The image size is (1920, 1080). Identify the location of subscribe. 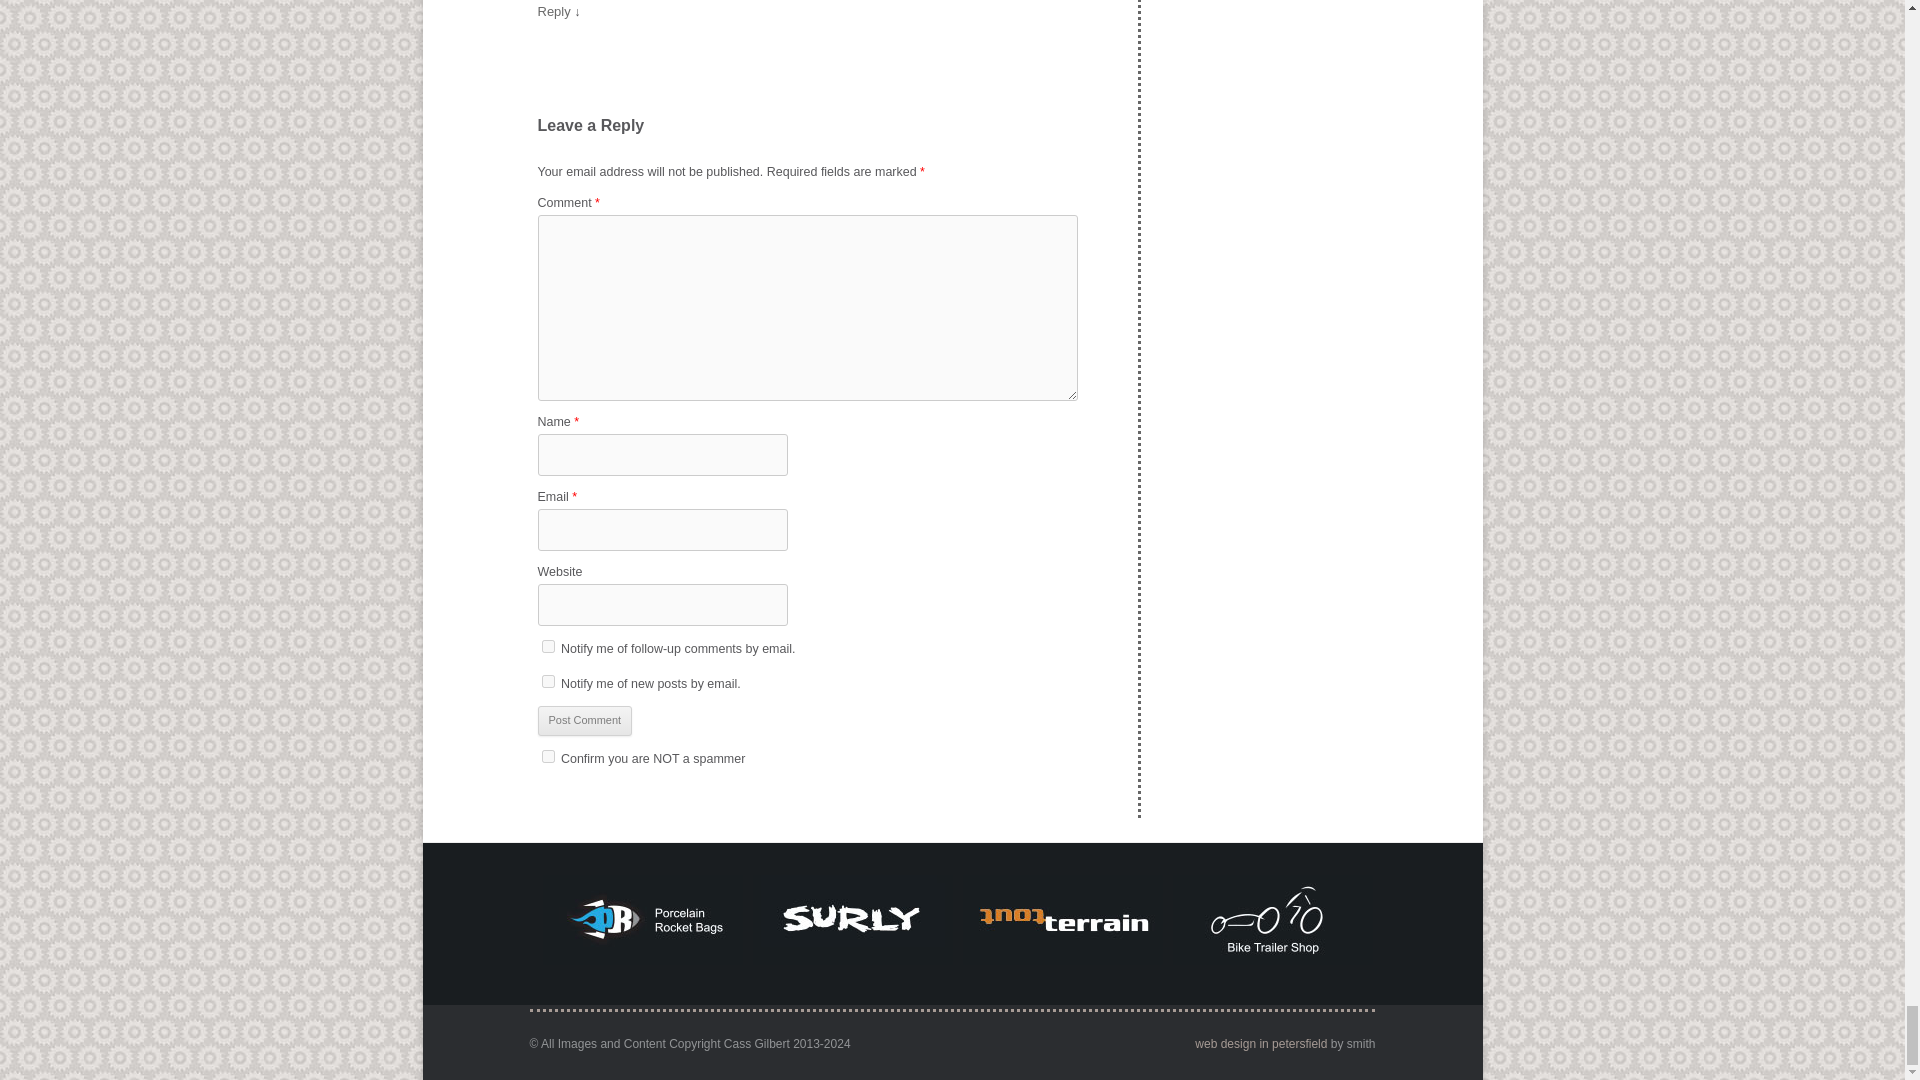
(548, 646).